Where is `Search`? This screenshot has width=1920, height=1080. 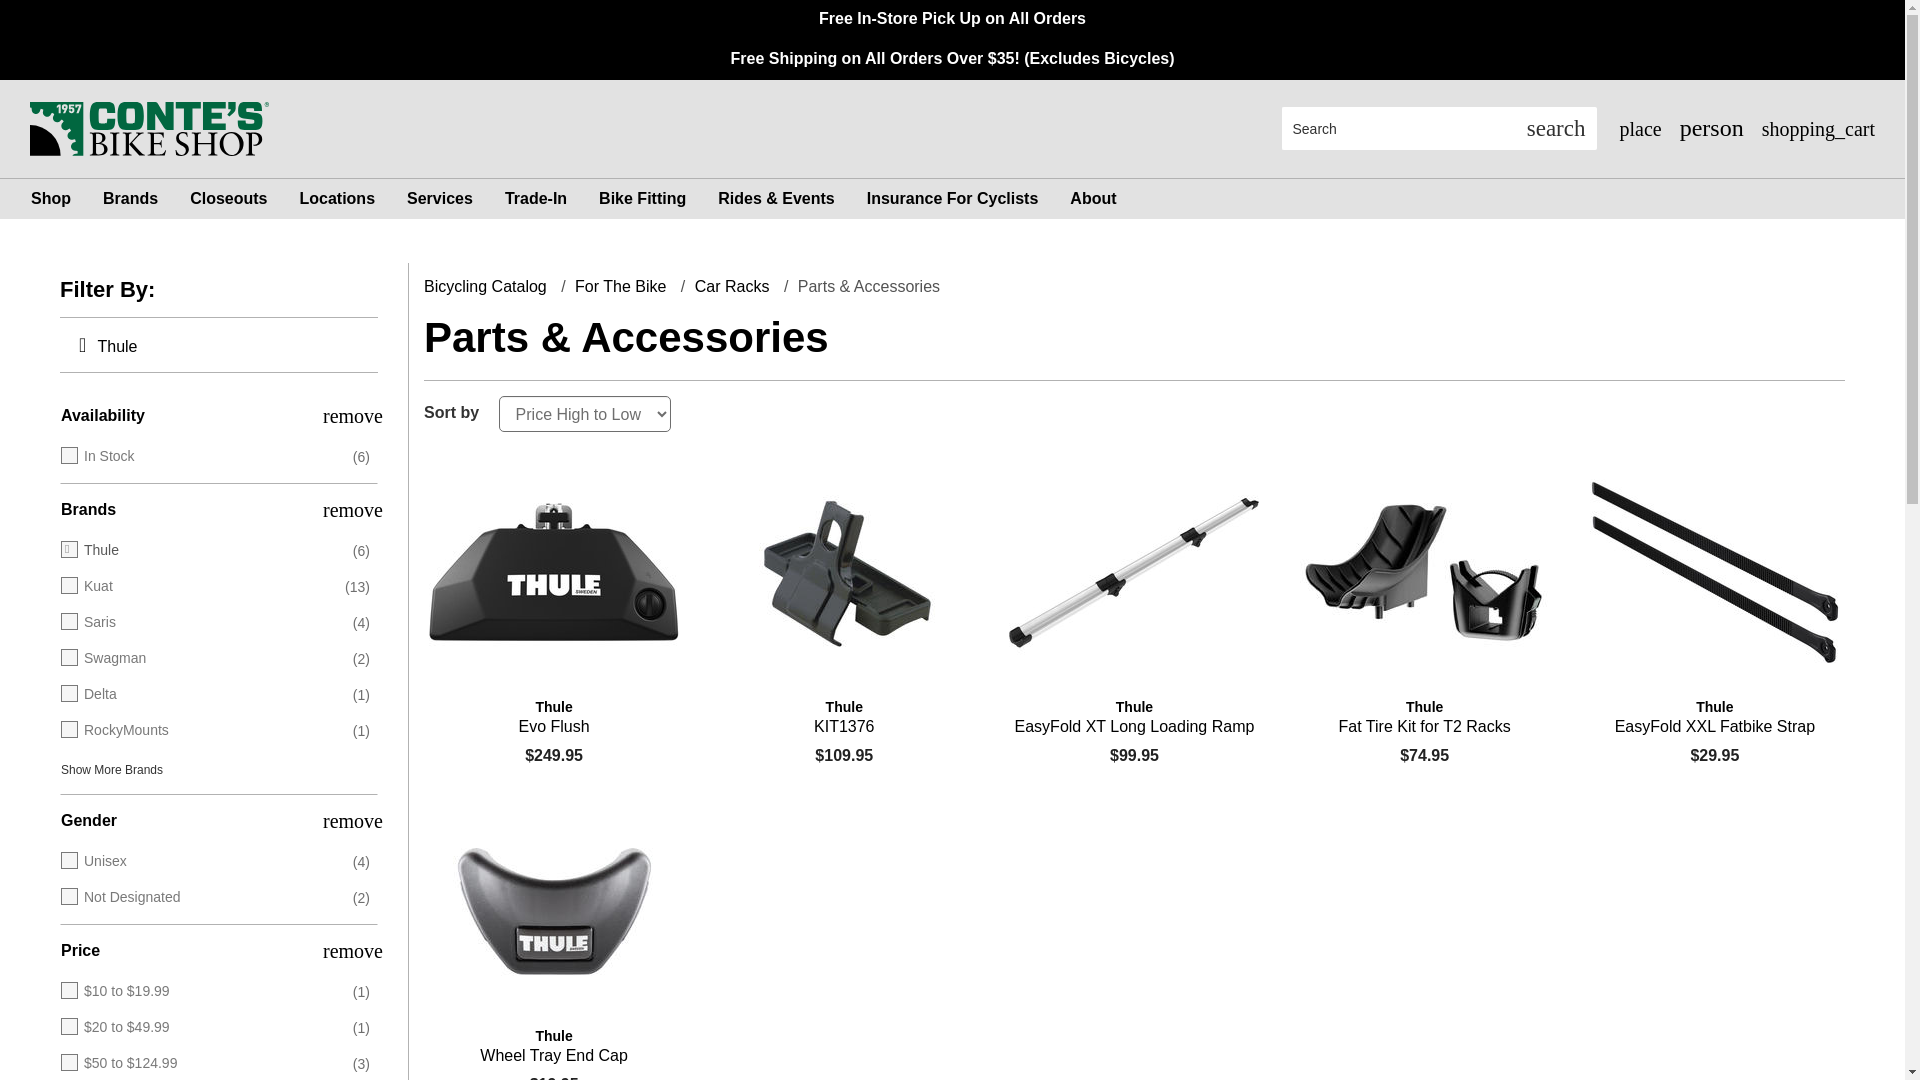 Search is located at coordinates (1556, 128).